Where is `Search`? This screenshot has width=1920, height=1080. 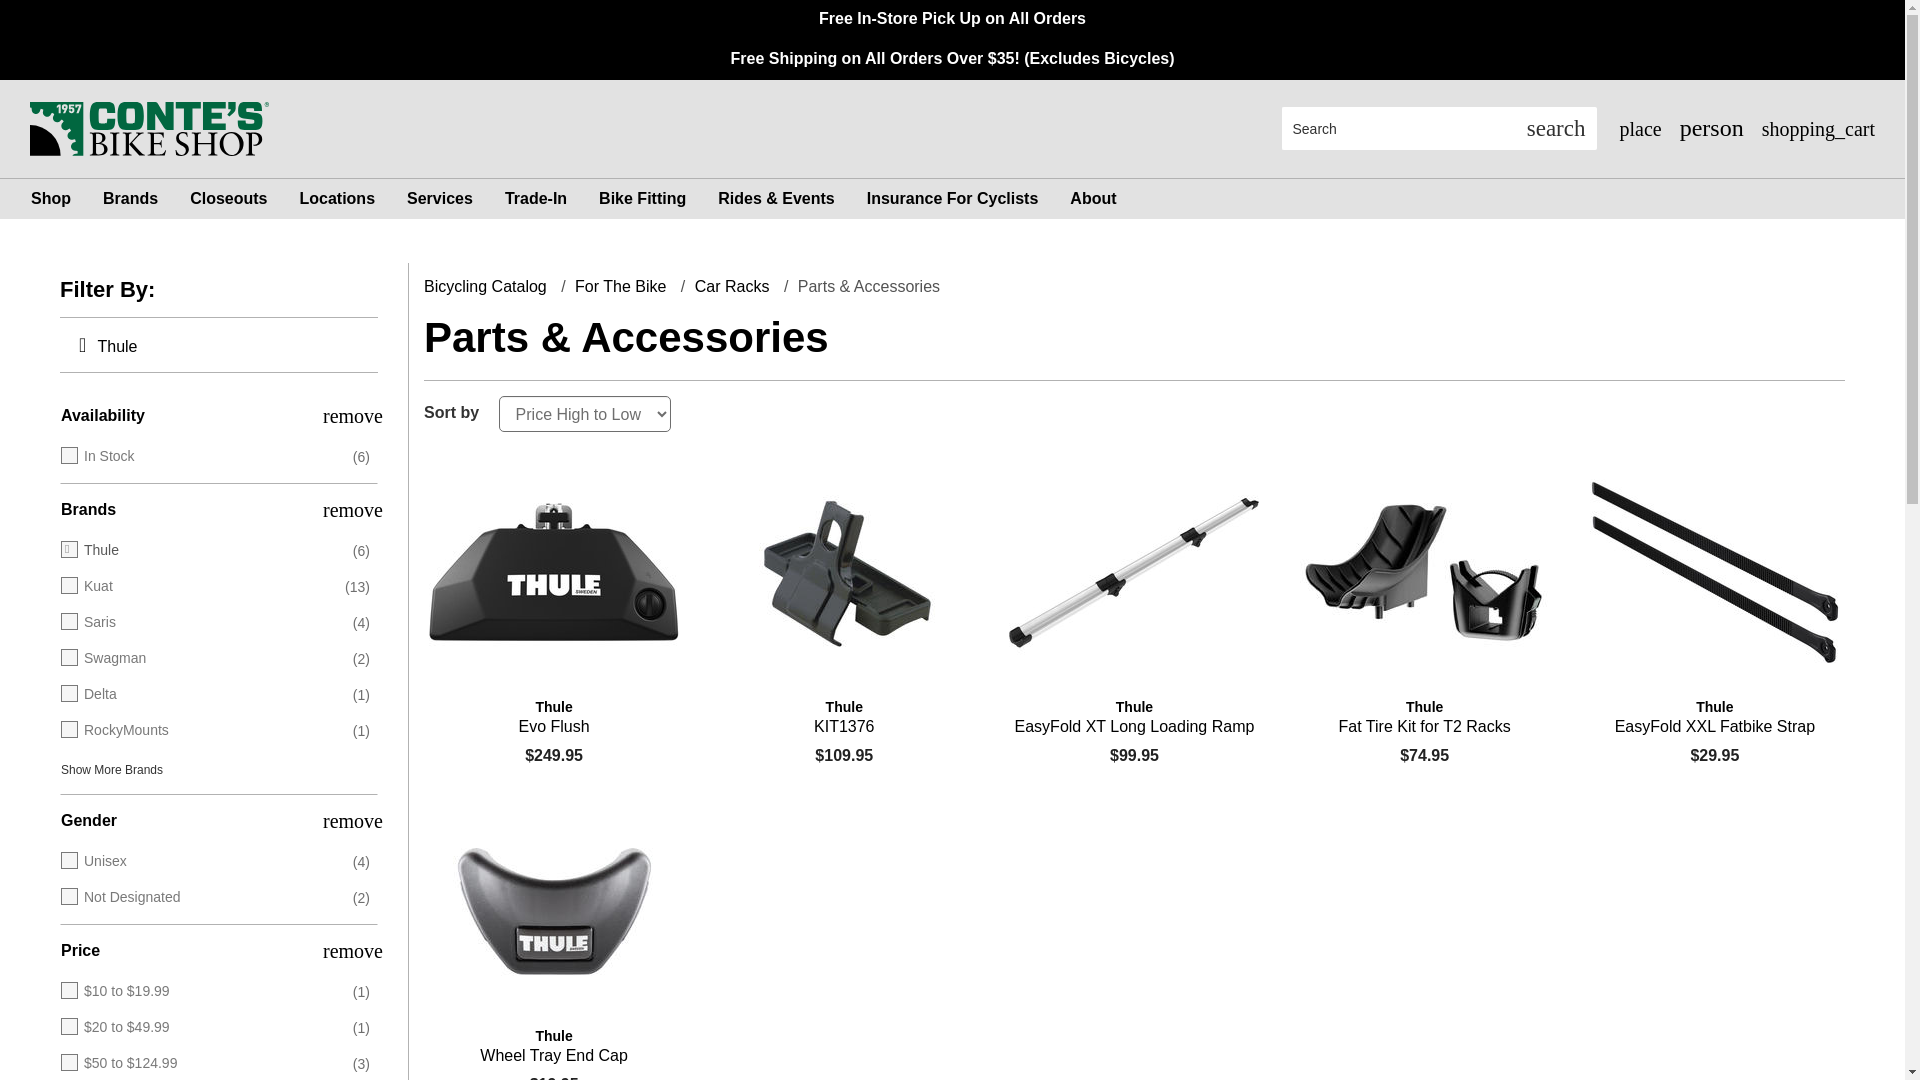 Search is located at coordinates (1556, 128).